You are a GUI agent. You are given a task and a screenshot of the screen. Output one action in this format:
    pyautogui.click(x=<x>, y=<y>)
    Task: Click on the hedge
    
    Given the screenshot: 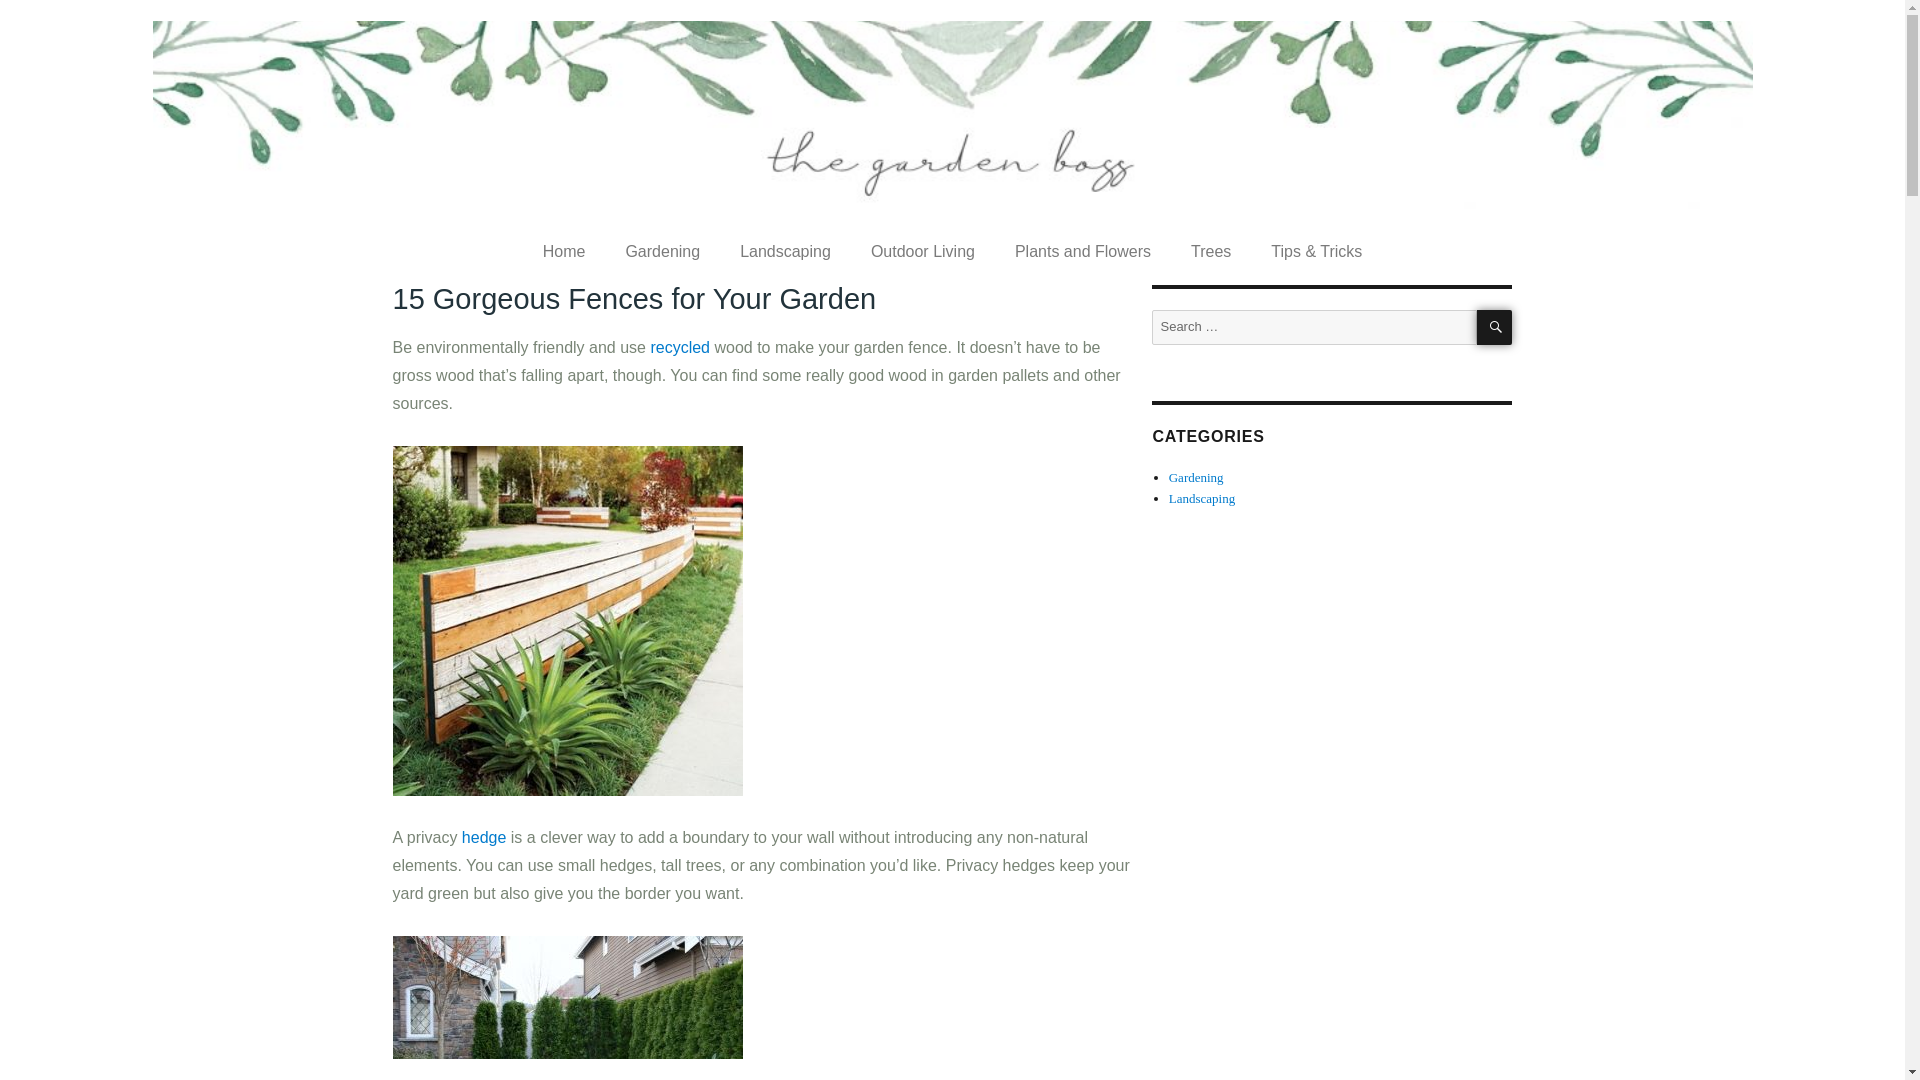 What is the action you would take?
    pyautogui.click(x=486, y=837)
    